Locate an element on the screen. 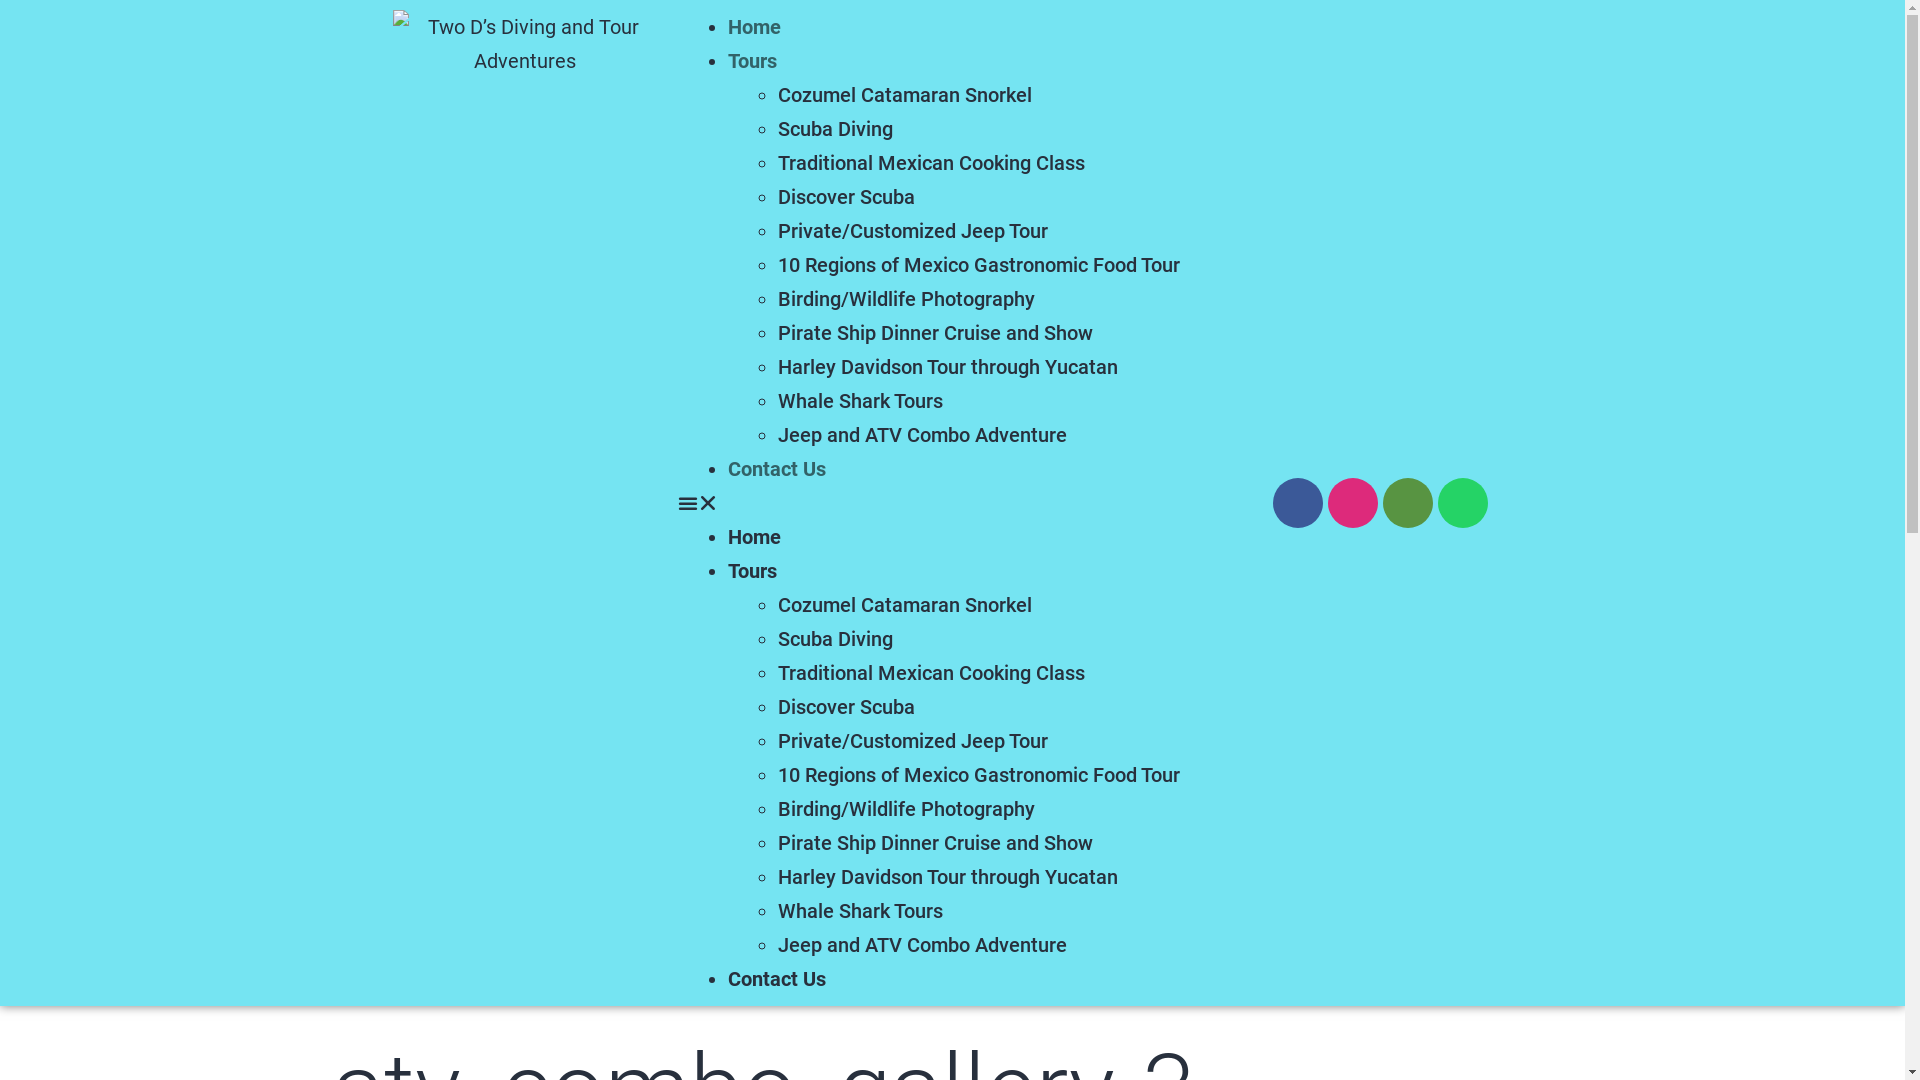 The image size is (1920, 1080). Jeep and ATV Combo Adventure is located at coordinates (922, 434).